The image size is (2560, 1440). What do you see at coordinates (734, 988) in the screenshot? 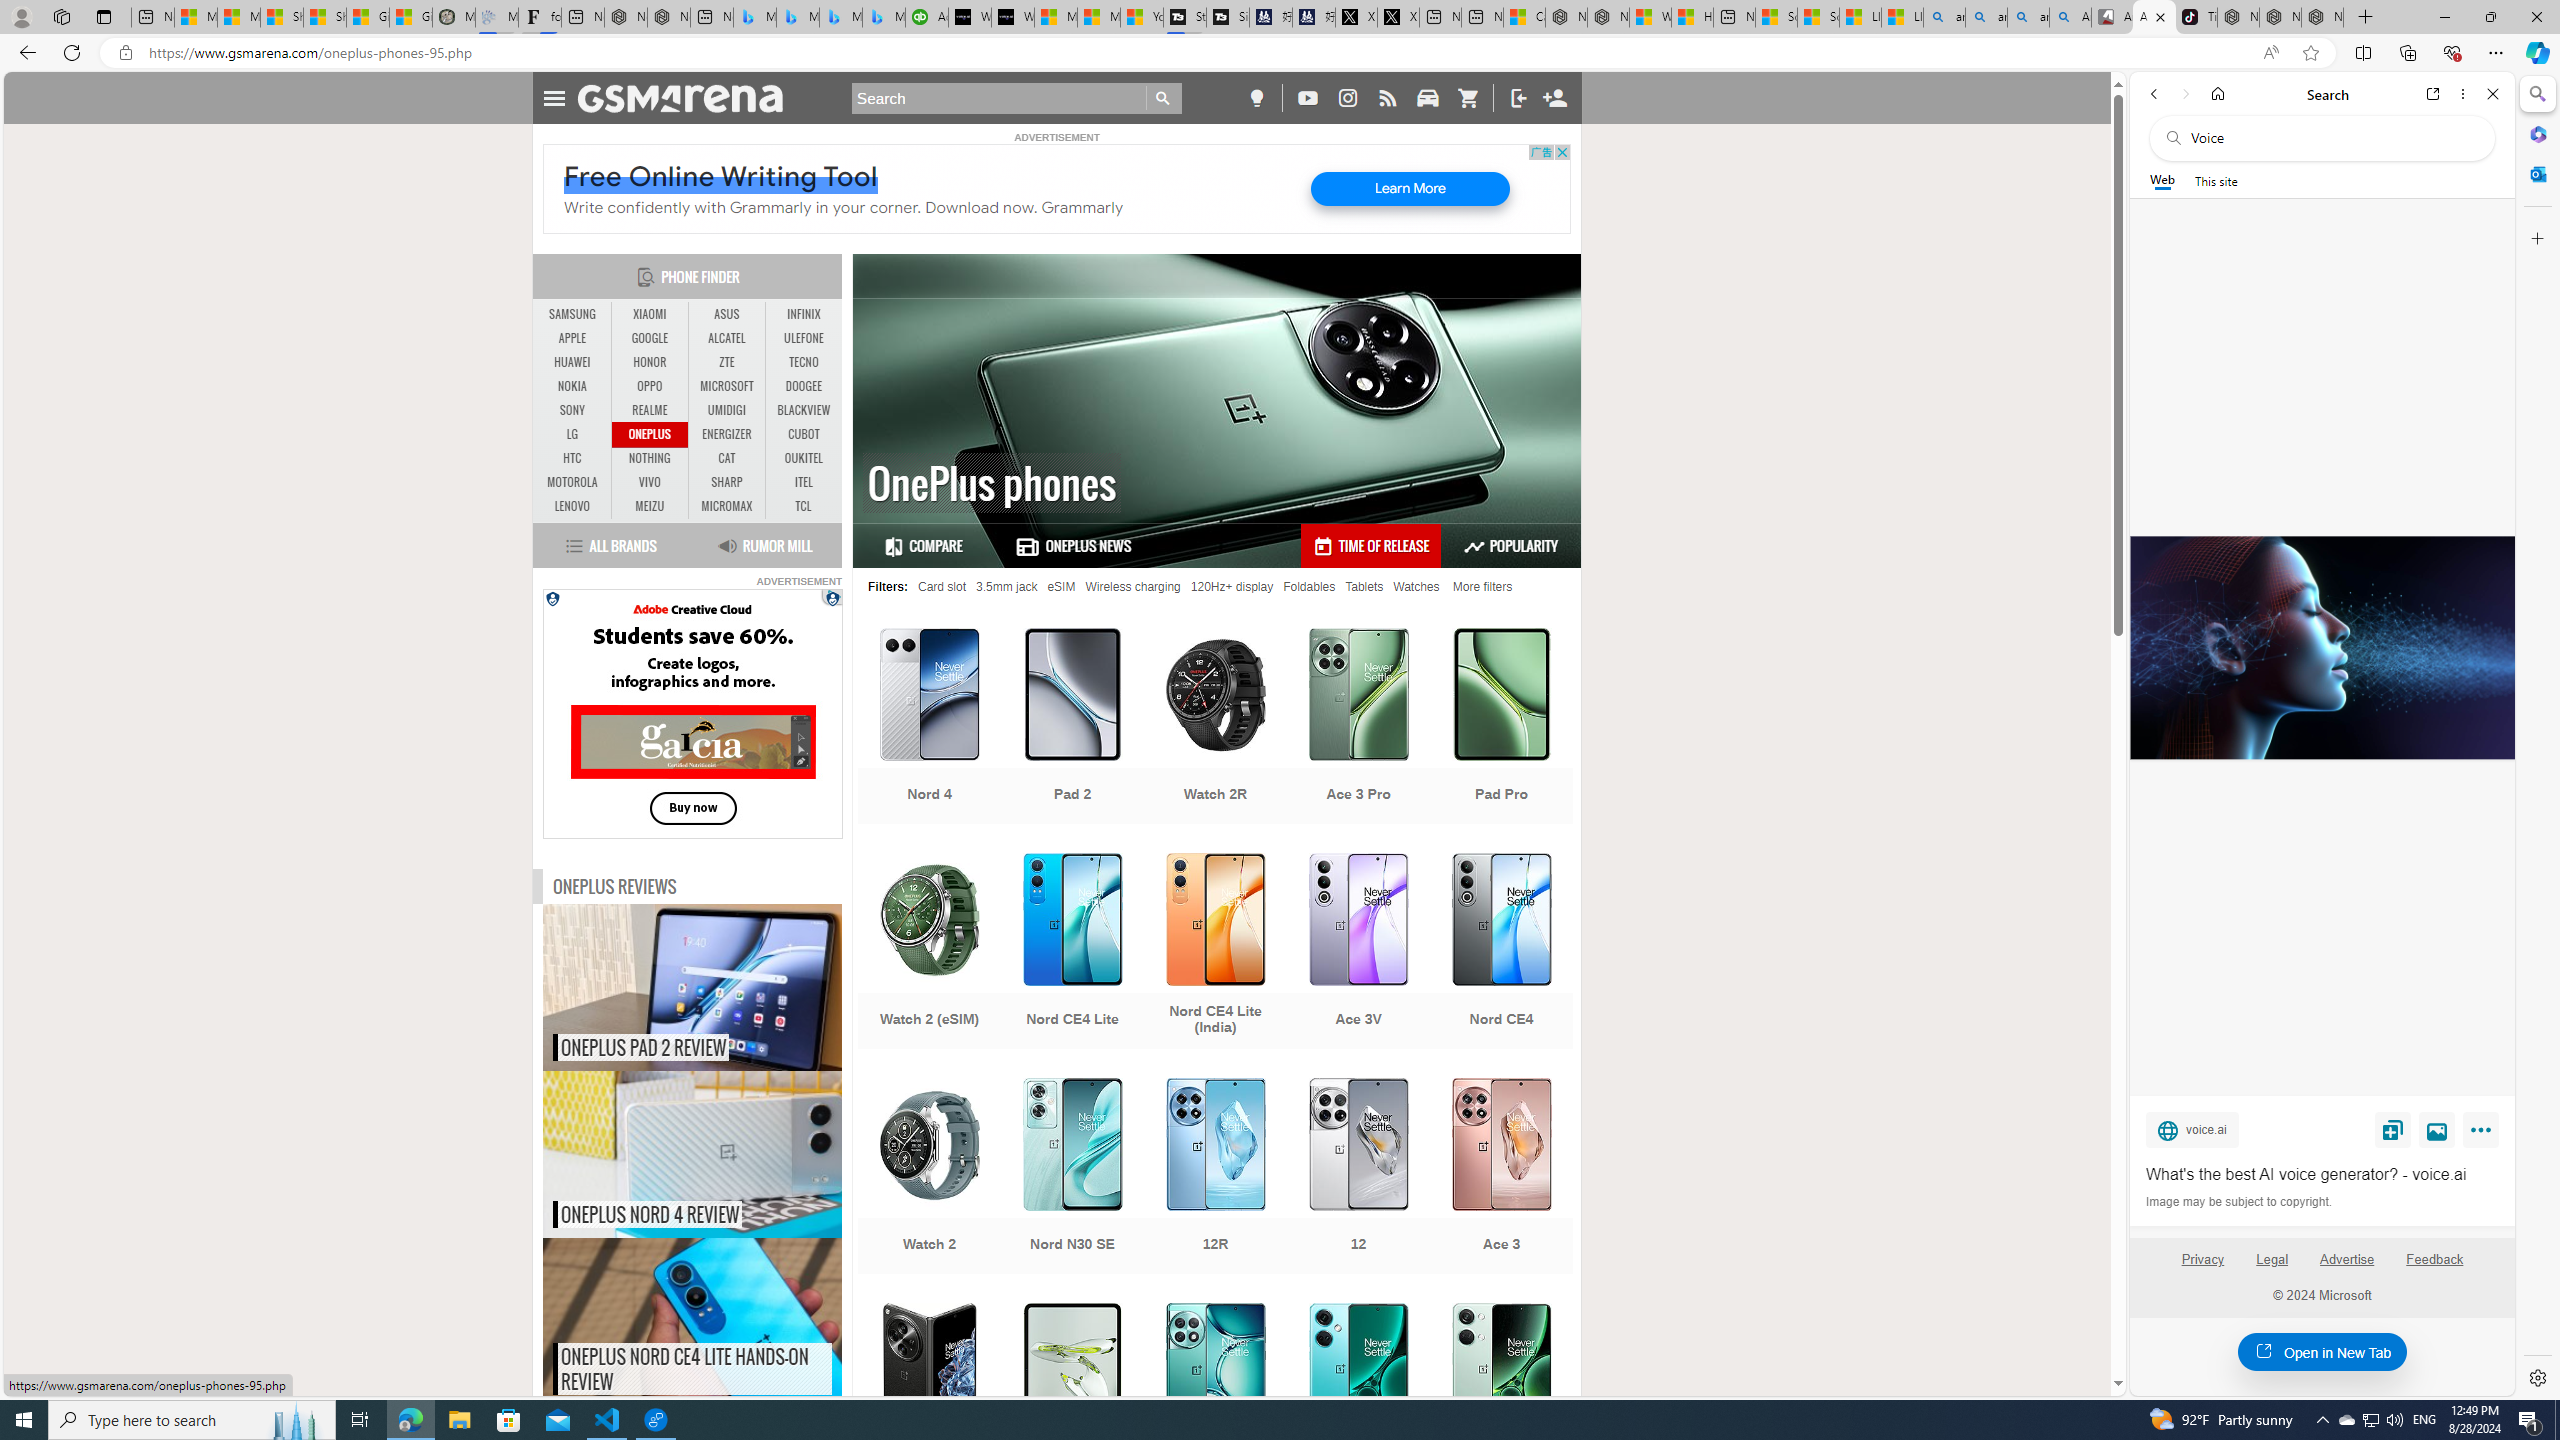
I see `OnePlus Pad 2 review` at bounding box center [734, 988].